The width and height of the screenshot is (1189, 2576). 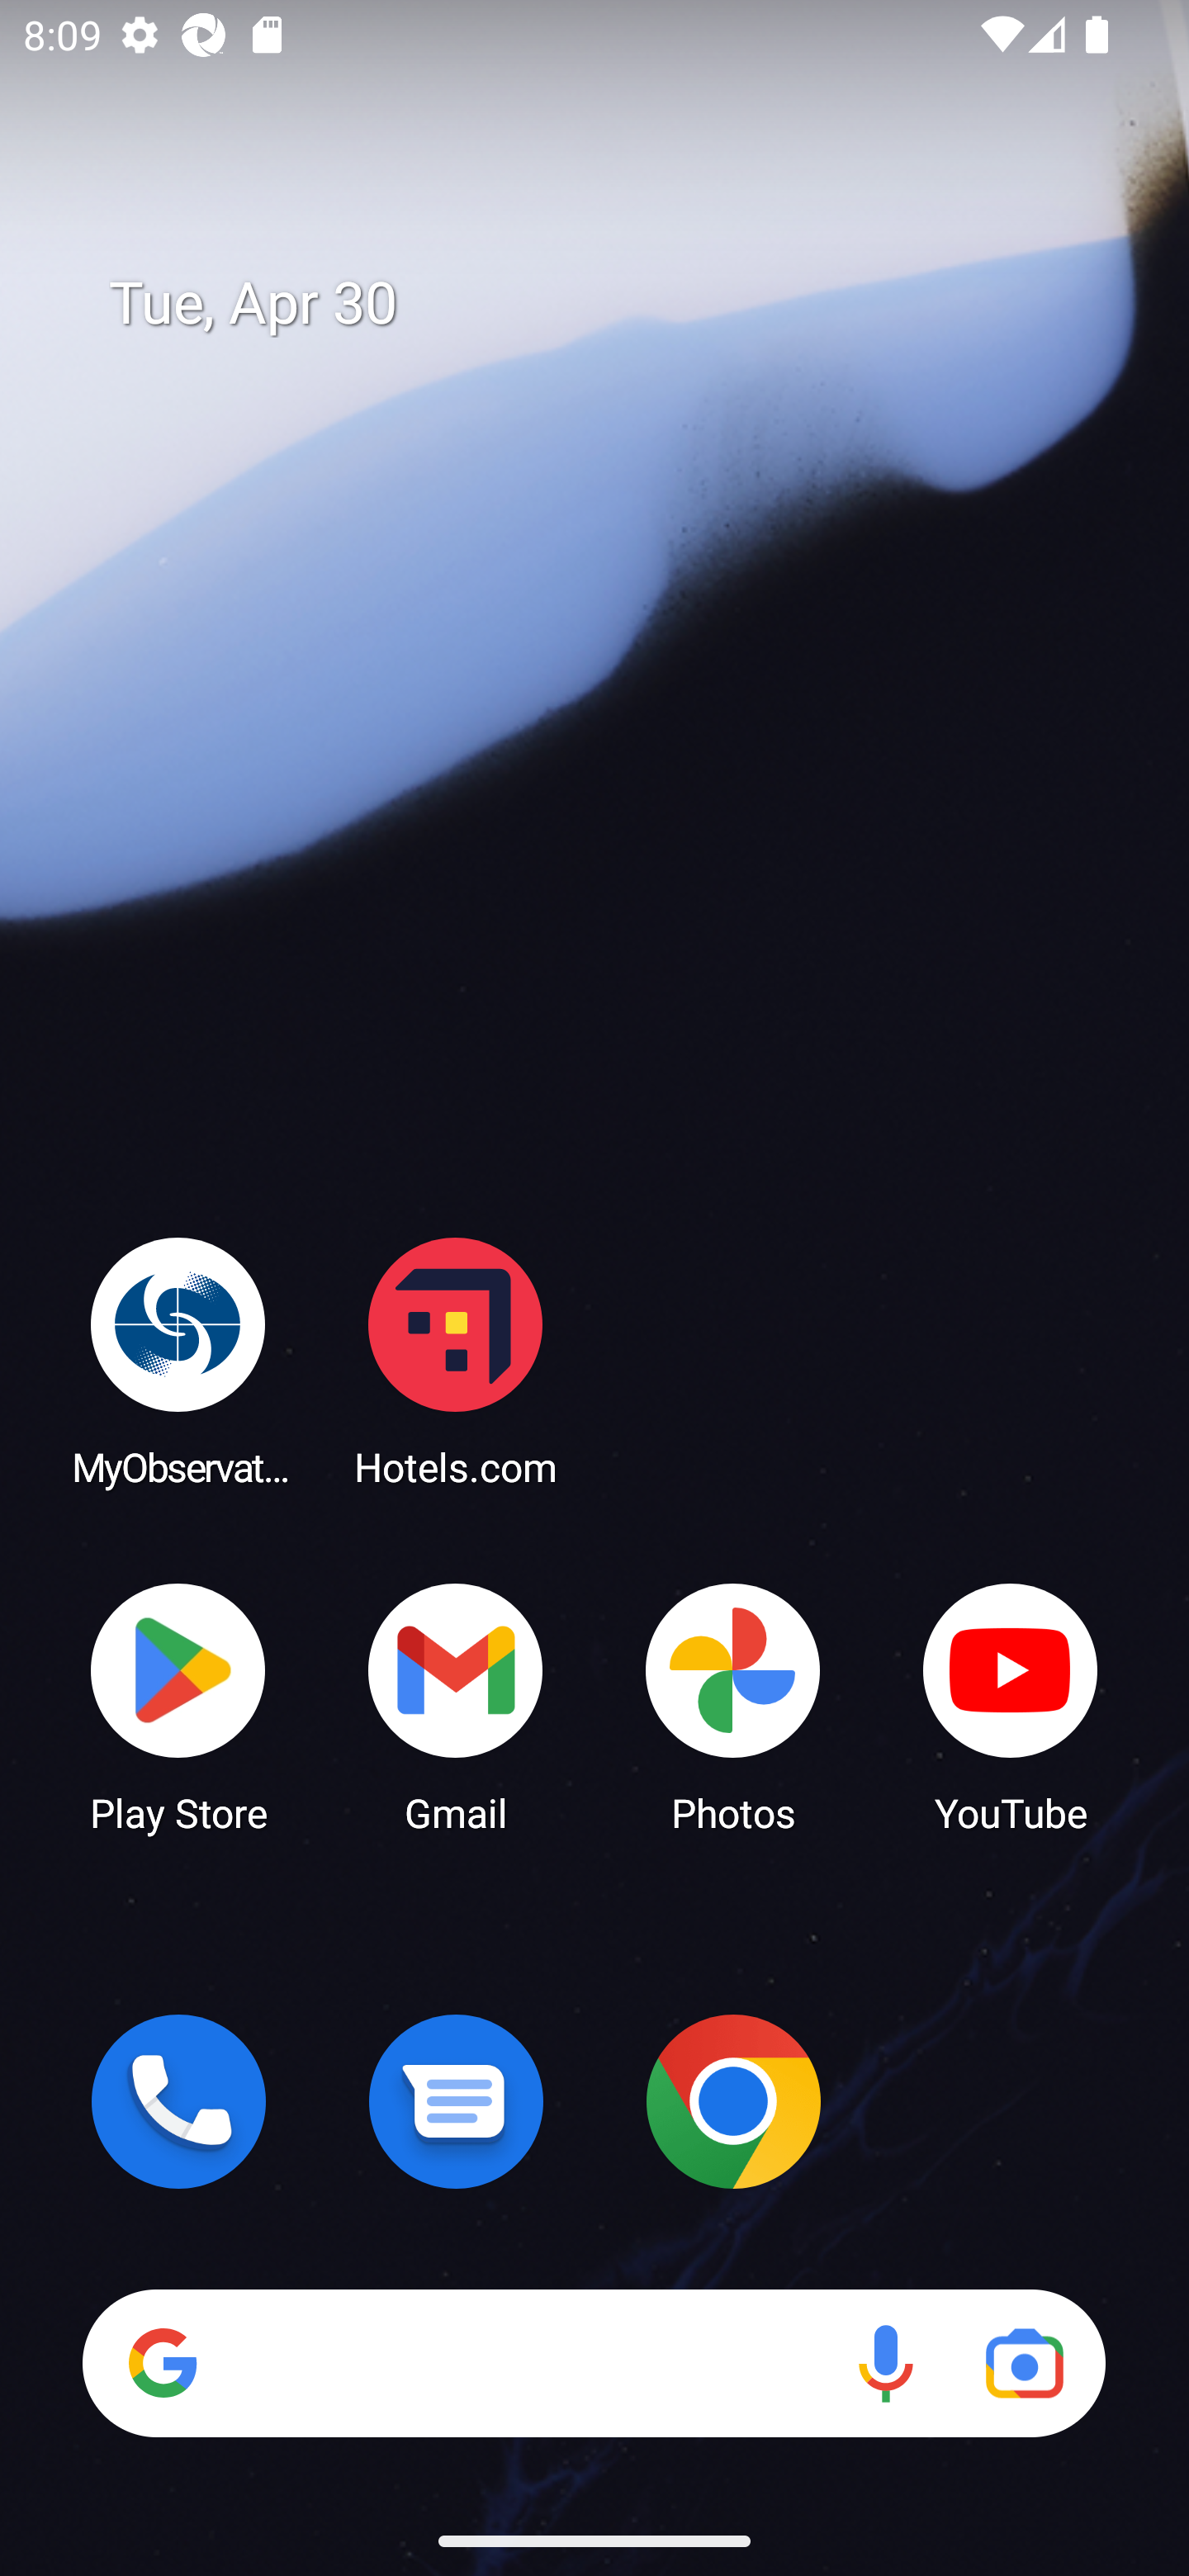 What do you see at coordinates (733, 1706) in the screenshot?
I see `Photos` at bounding box center [733, 1706].